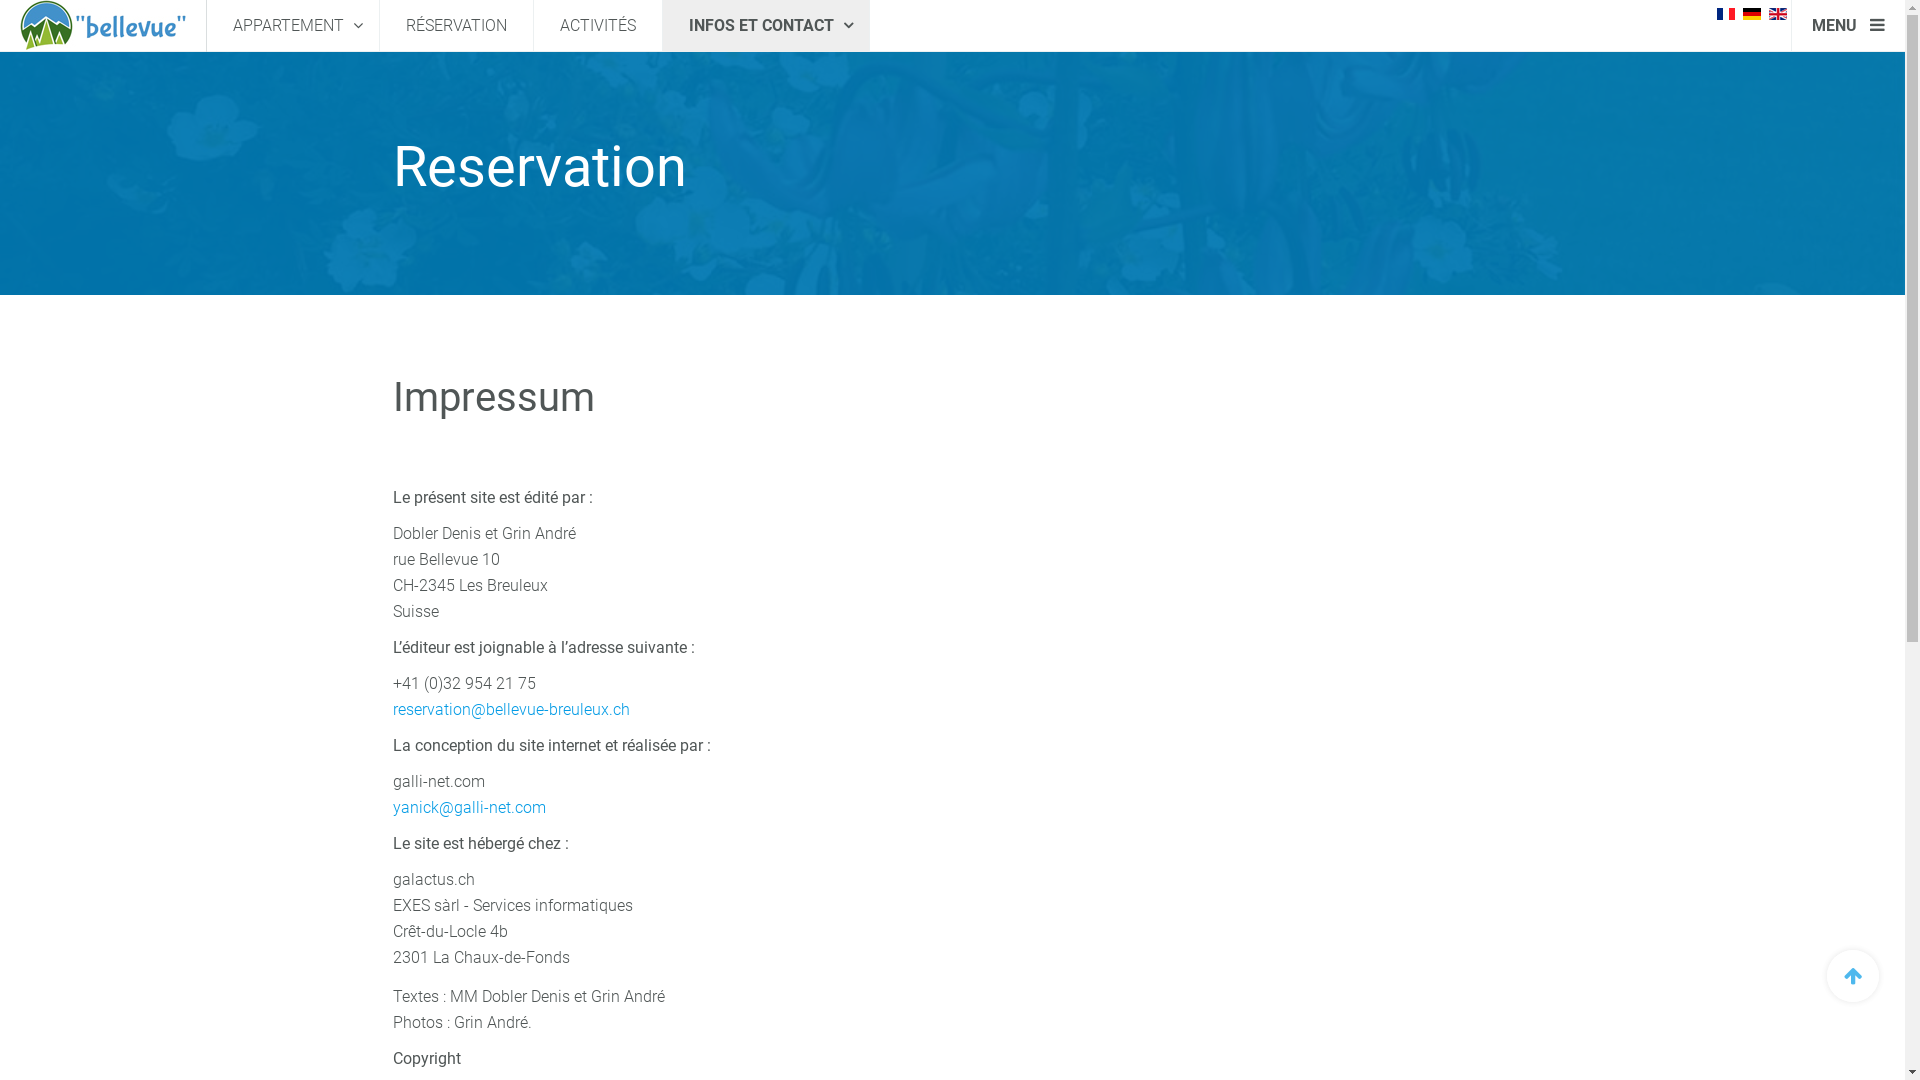 The image size is (1920, 1080). I want to click on APPARTEMENT, so click(293, 26).